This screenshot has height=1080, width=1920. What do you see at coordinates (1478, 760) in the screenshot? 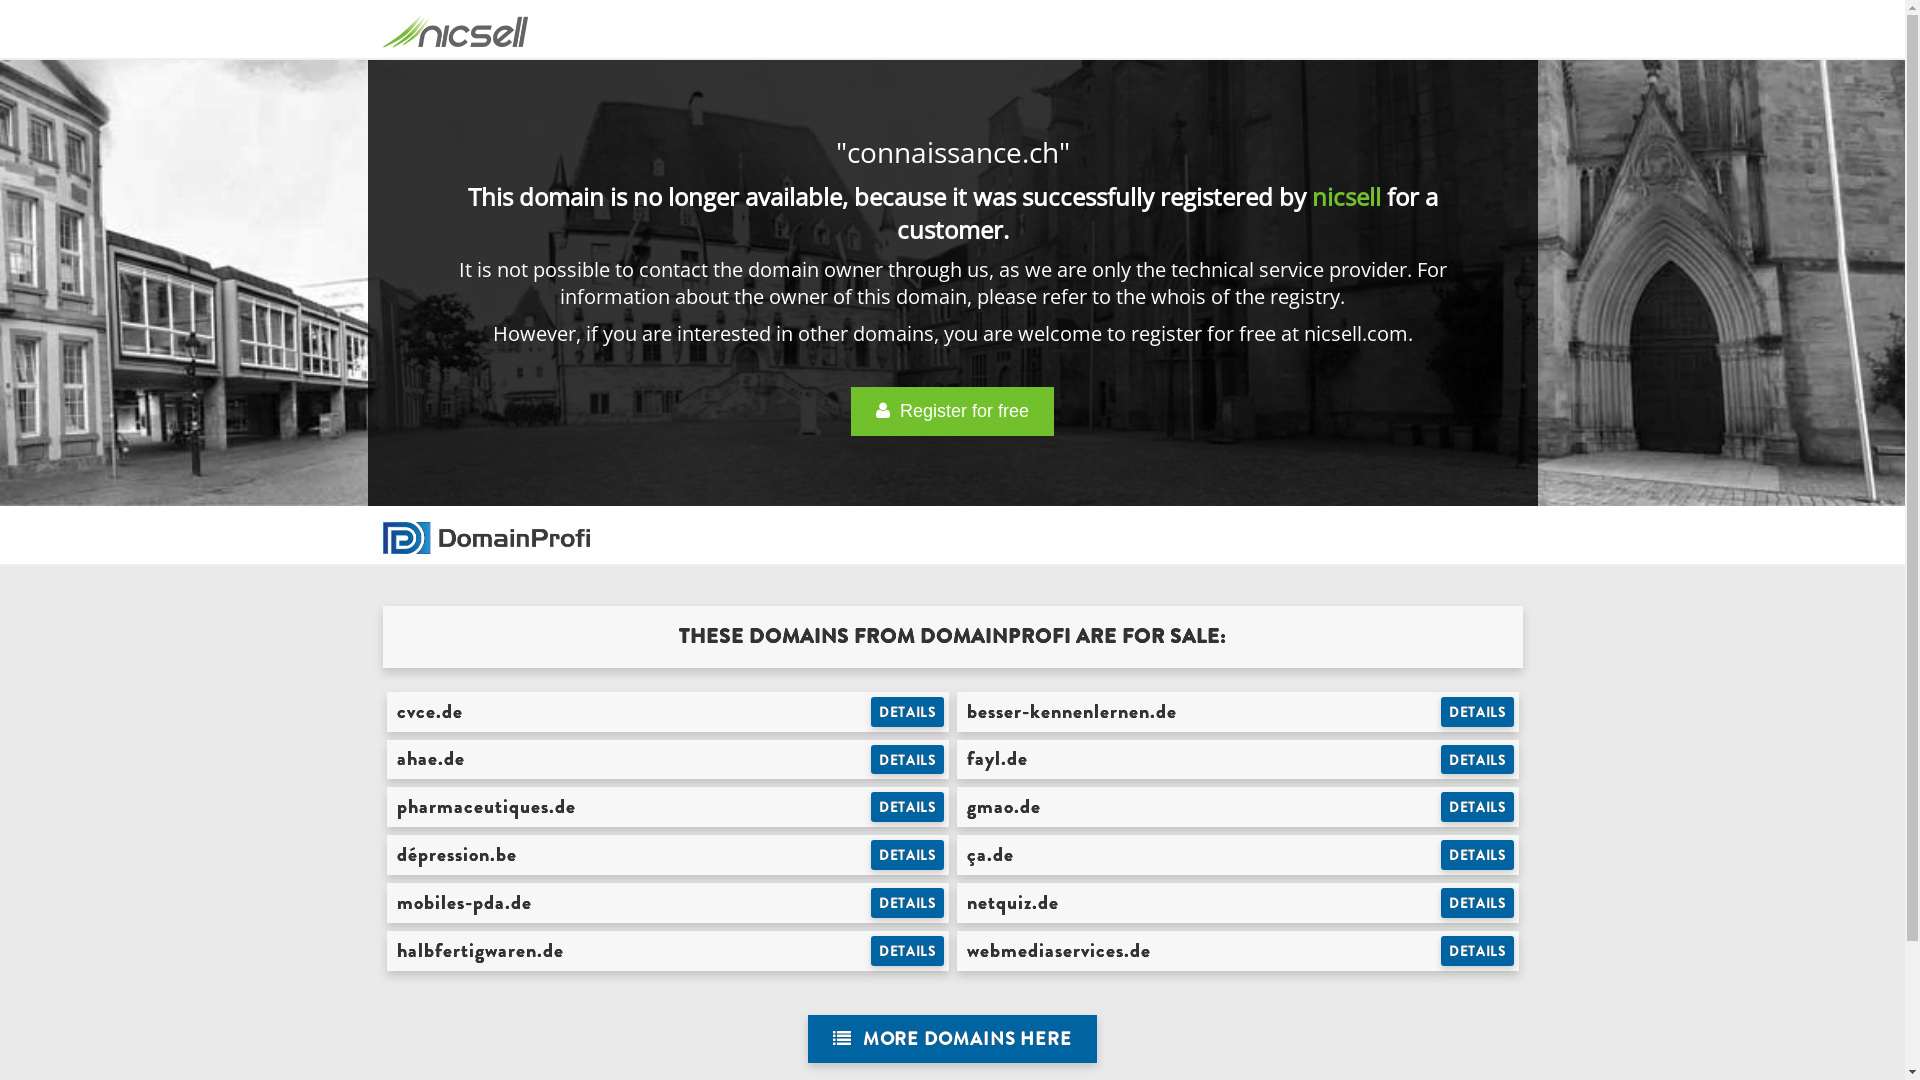
I see `DETAILS` at bounding box center [1478, 760].